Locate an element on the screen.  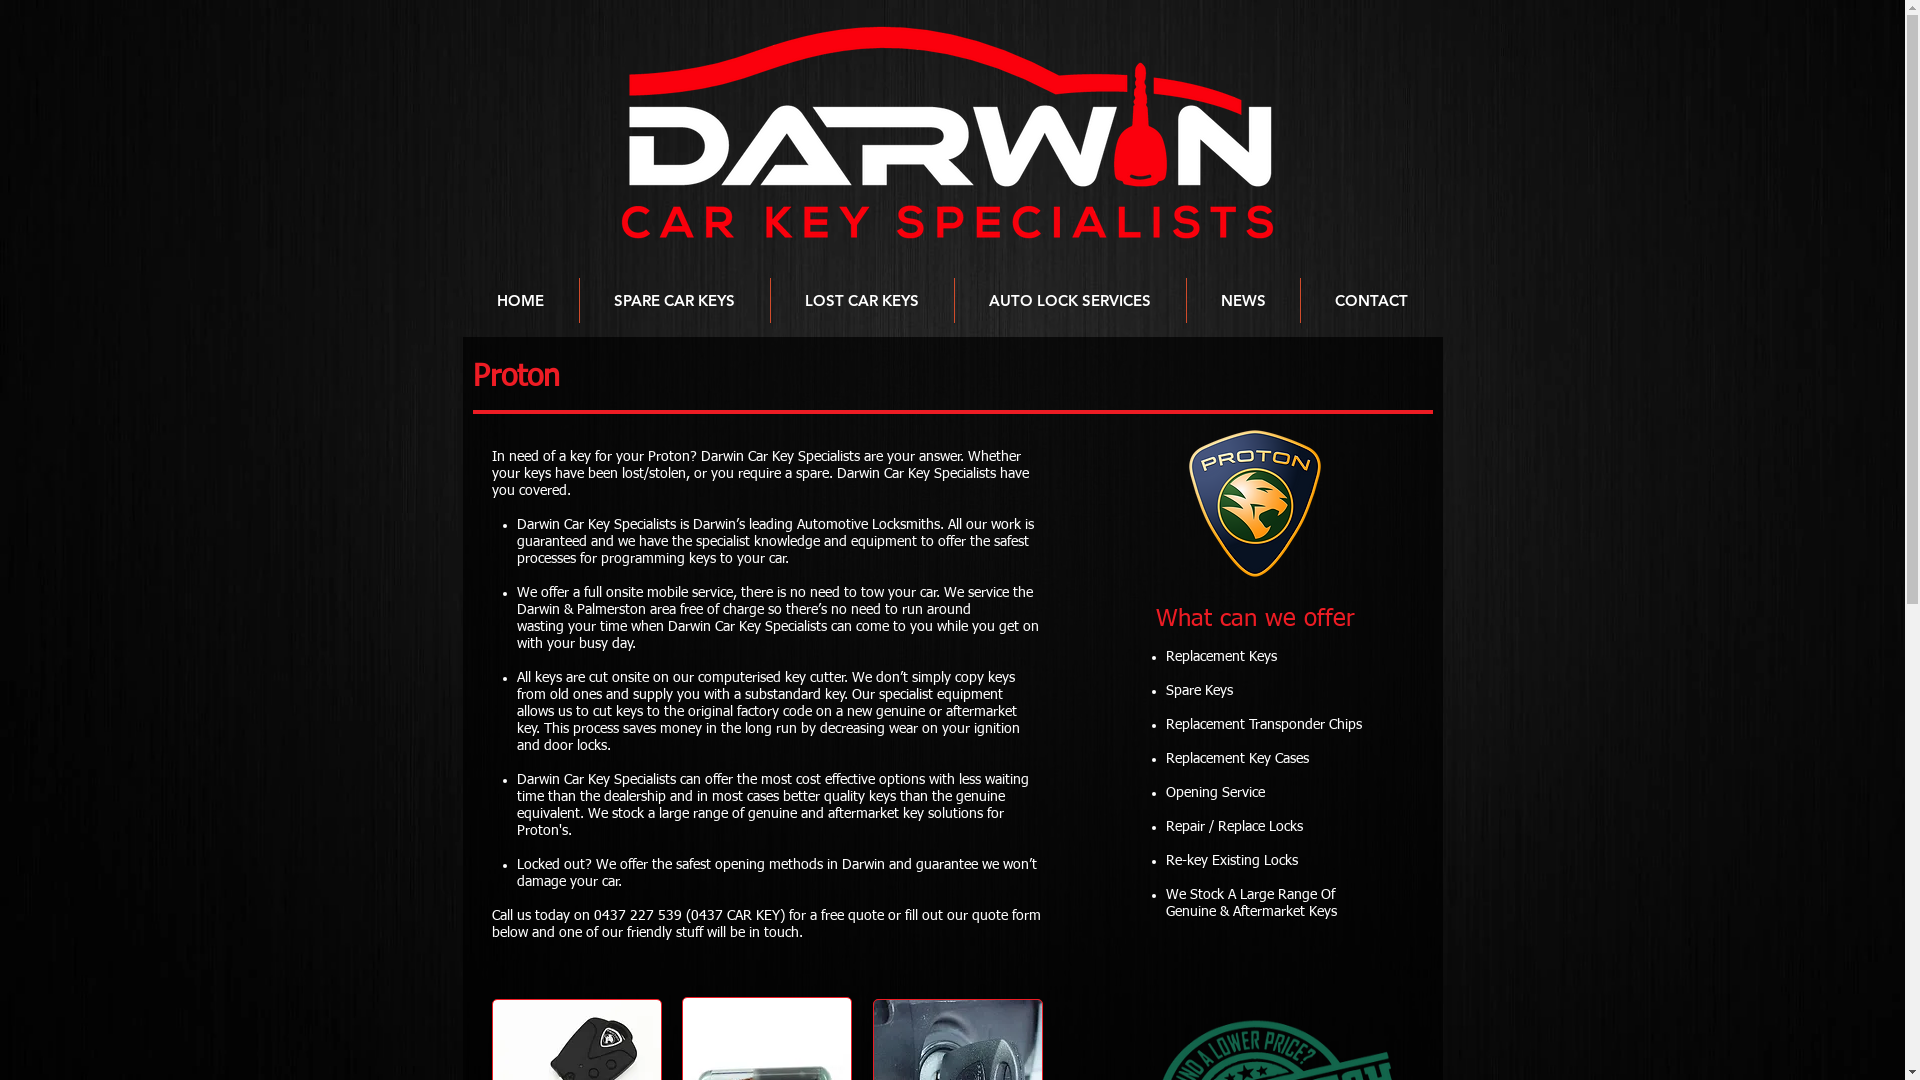
LOST CAR KEYS is located at coordinates (862, 300).